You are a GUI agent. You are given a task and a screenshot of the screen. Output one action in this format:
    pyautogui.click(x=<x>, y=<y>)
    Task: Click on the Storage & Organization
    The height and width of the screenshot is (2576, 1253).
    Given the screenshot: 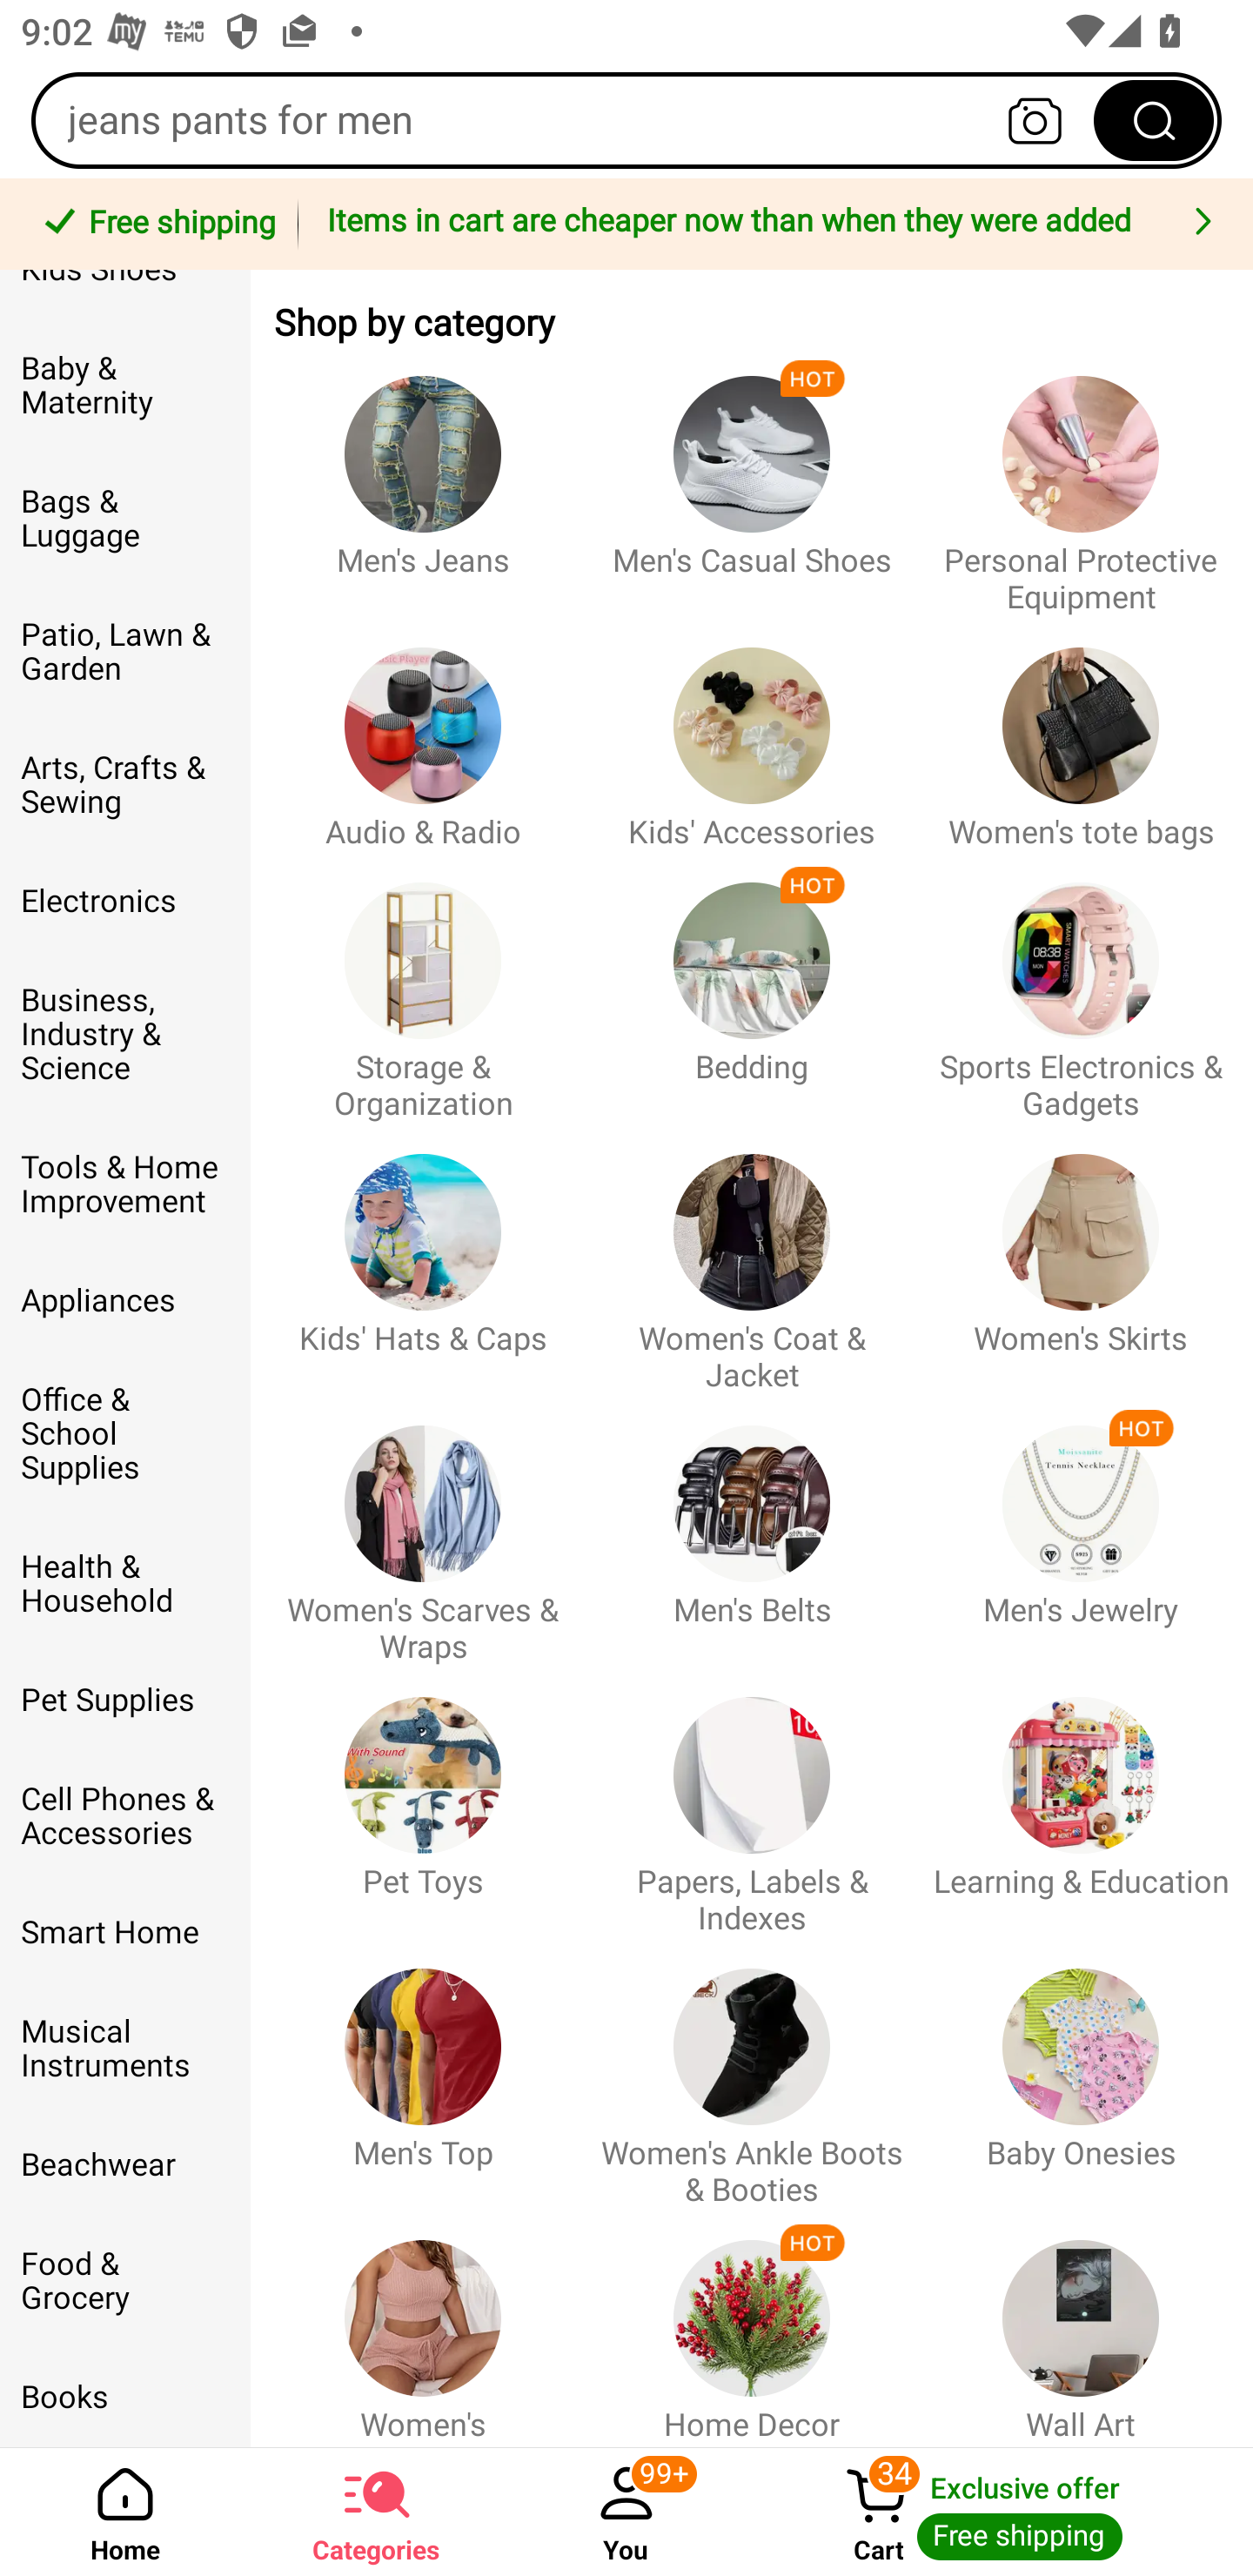 What is the action you would take?
    pyautogui.click(x=423, y=986)
    